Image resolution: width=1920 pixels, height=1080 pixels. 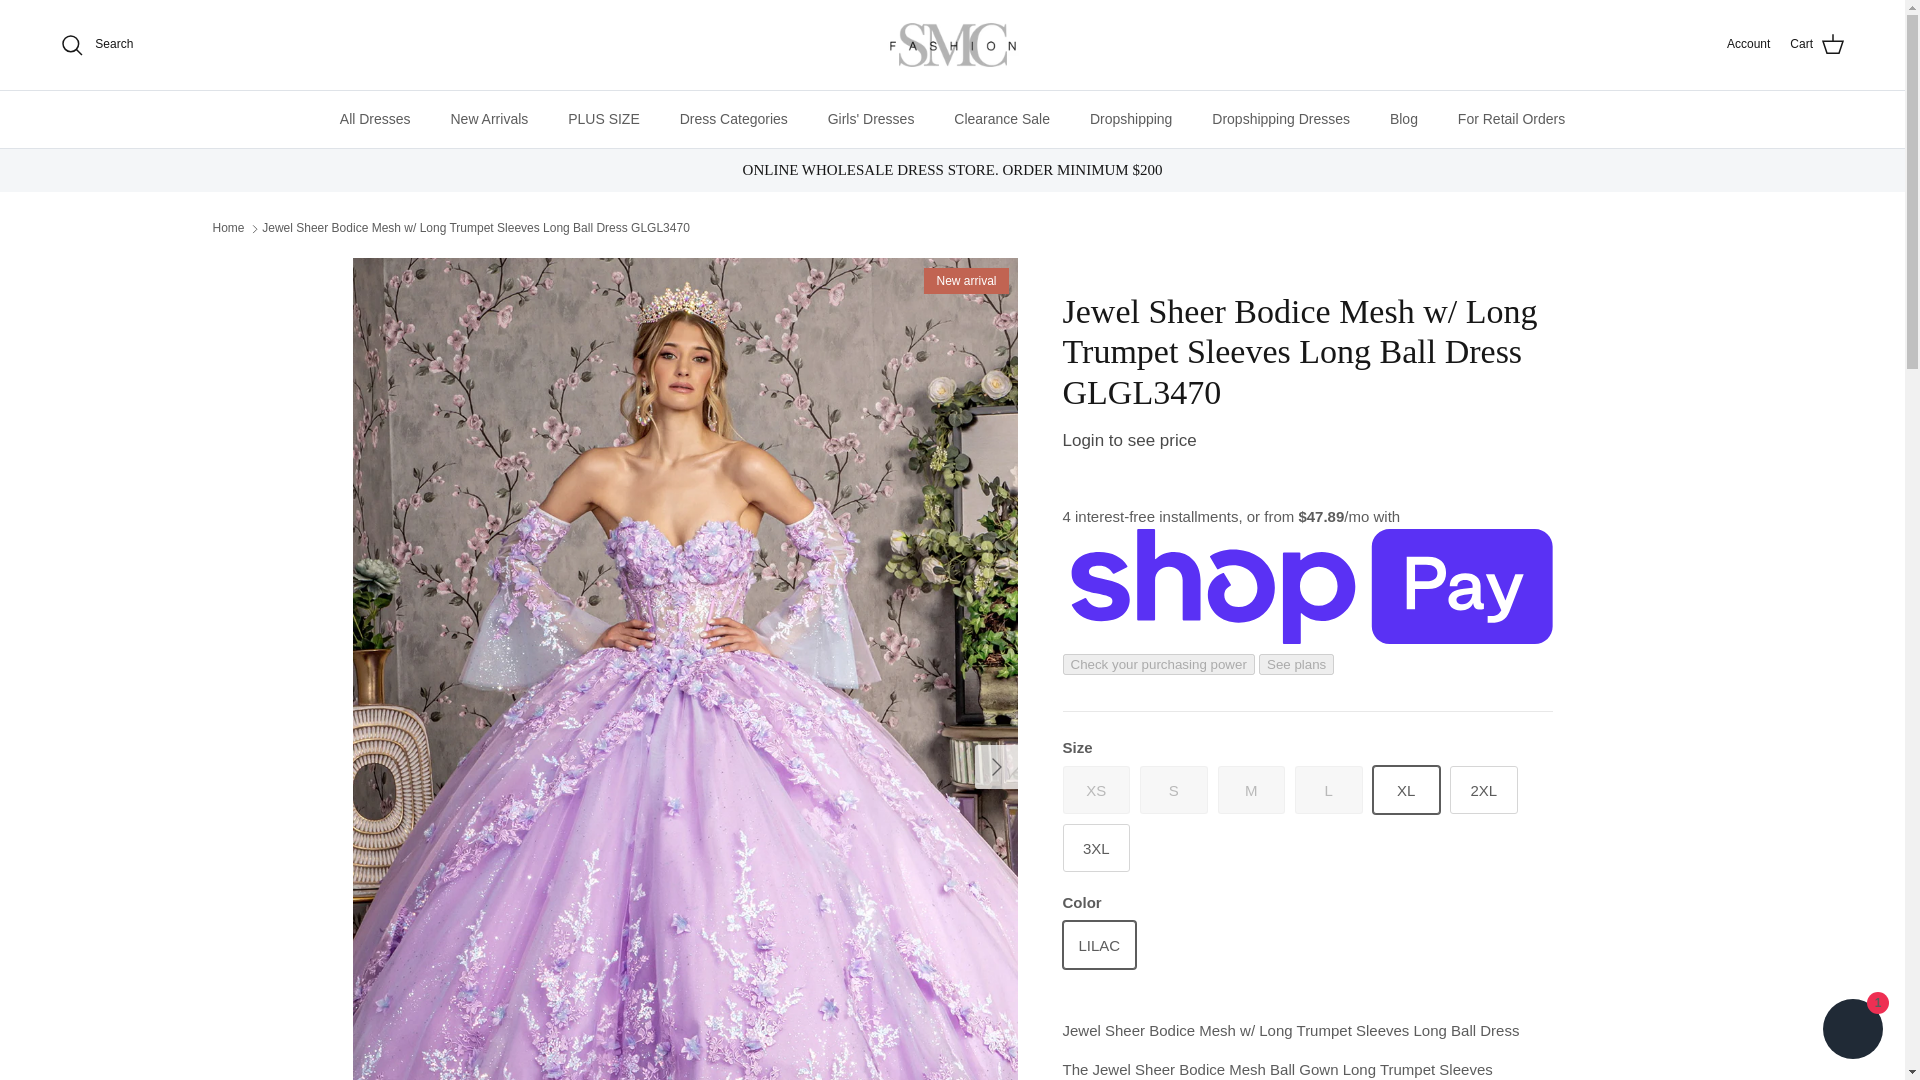 I want to click on Dropshipping, so click(x=1130, y=118).